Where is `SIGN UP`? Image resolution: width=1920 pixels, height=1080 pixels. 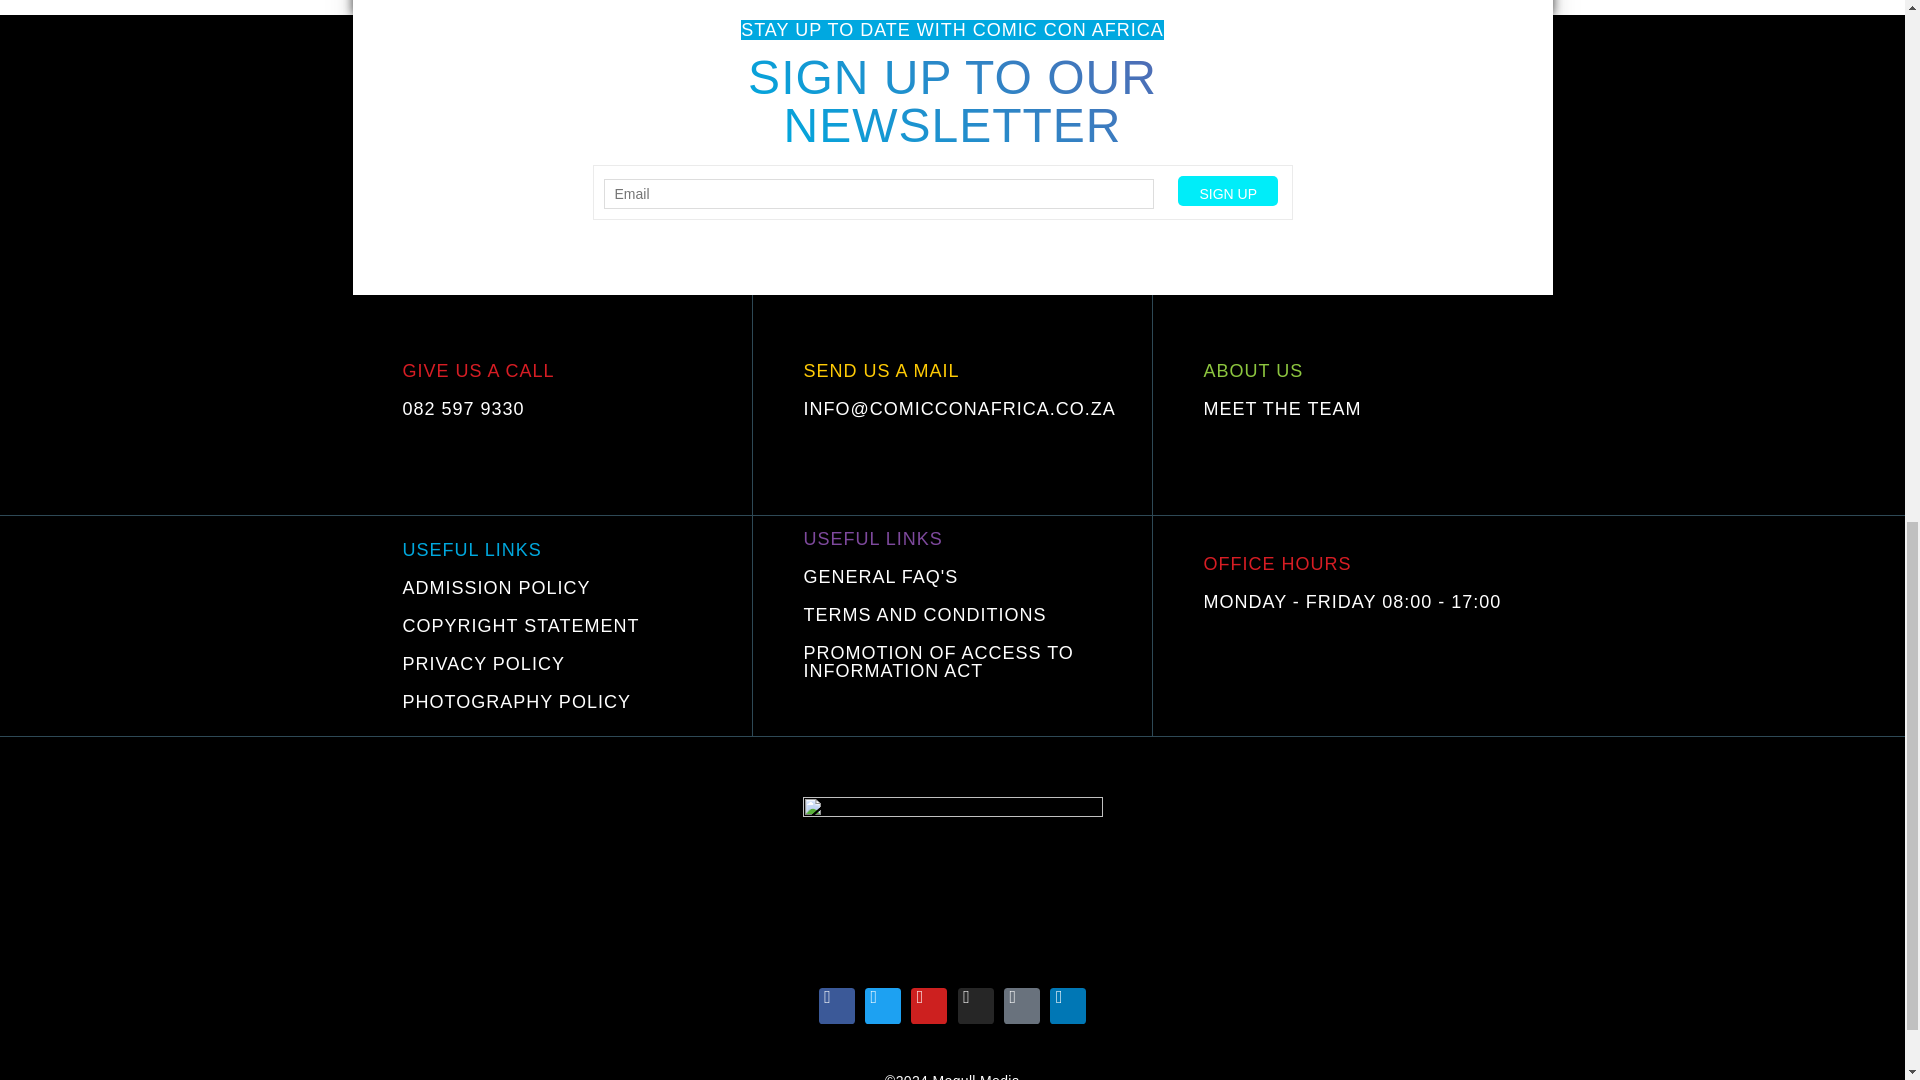 SIGN UP is located at coordinates (1228, 191).